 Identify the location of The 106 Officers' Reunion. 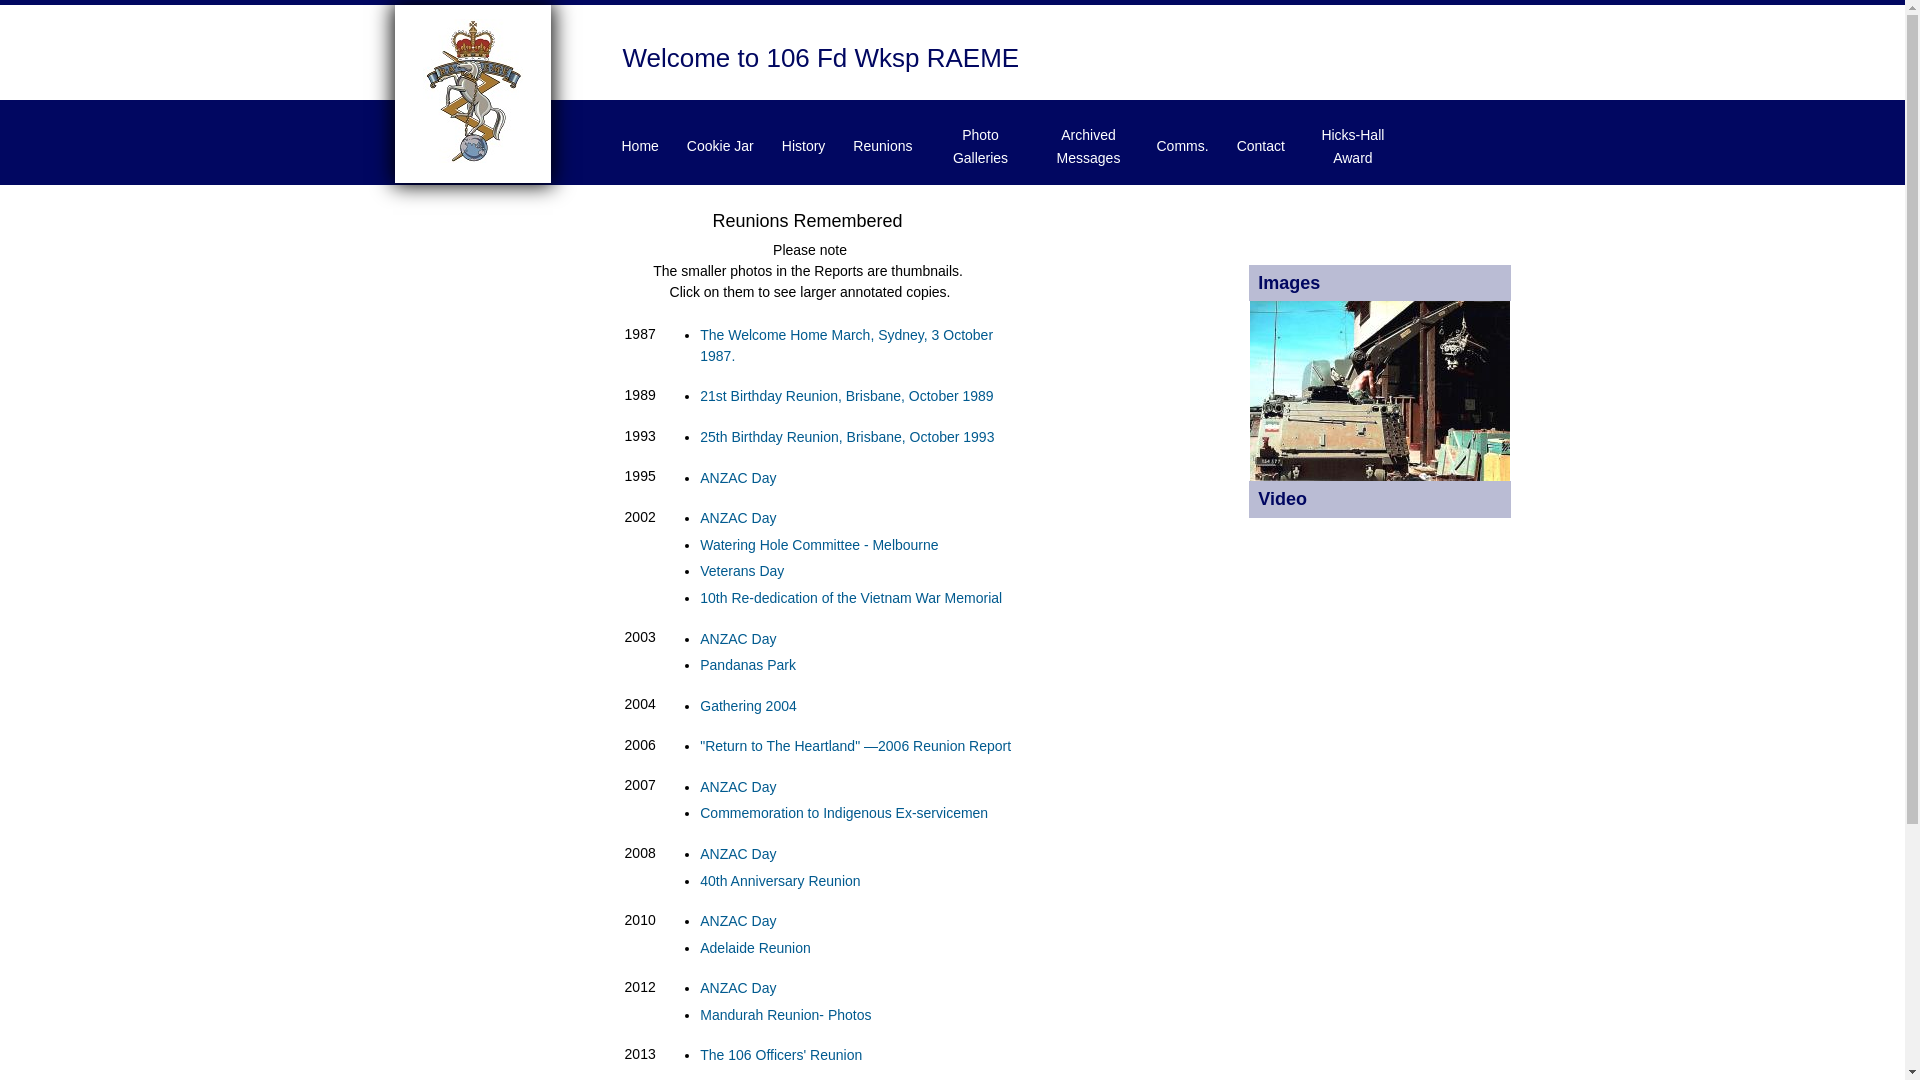
(781, 1055).